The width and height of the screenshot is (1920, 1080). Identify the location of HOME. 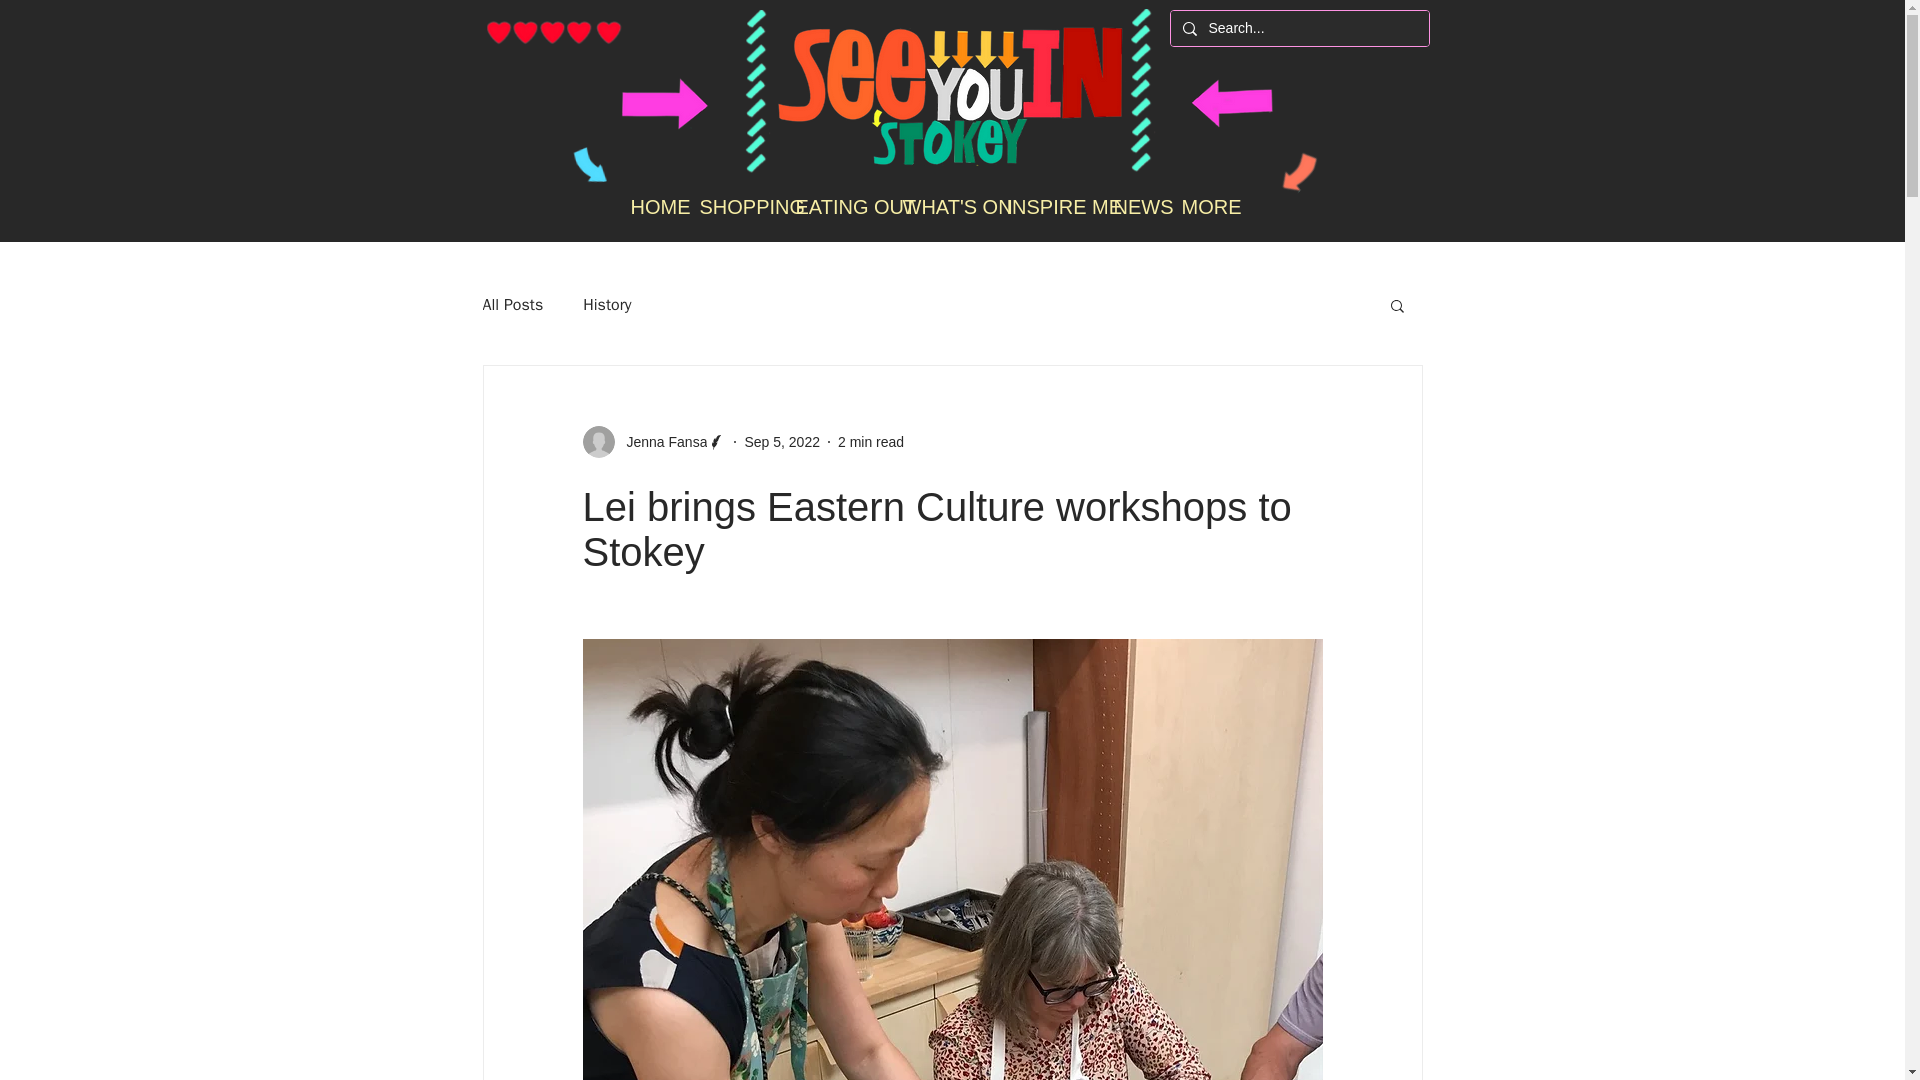
(648, 208).